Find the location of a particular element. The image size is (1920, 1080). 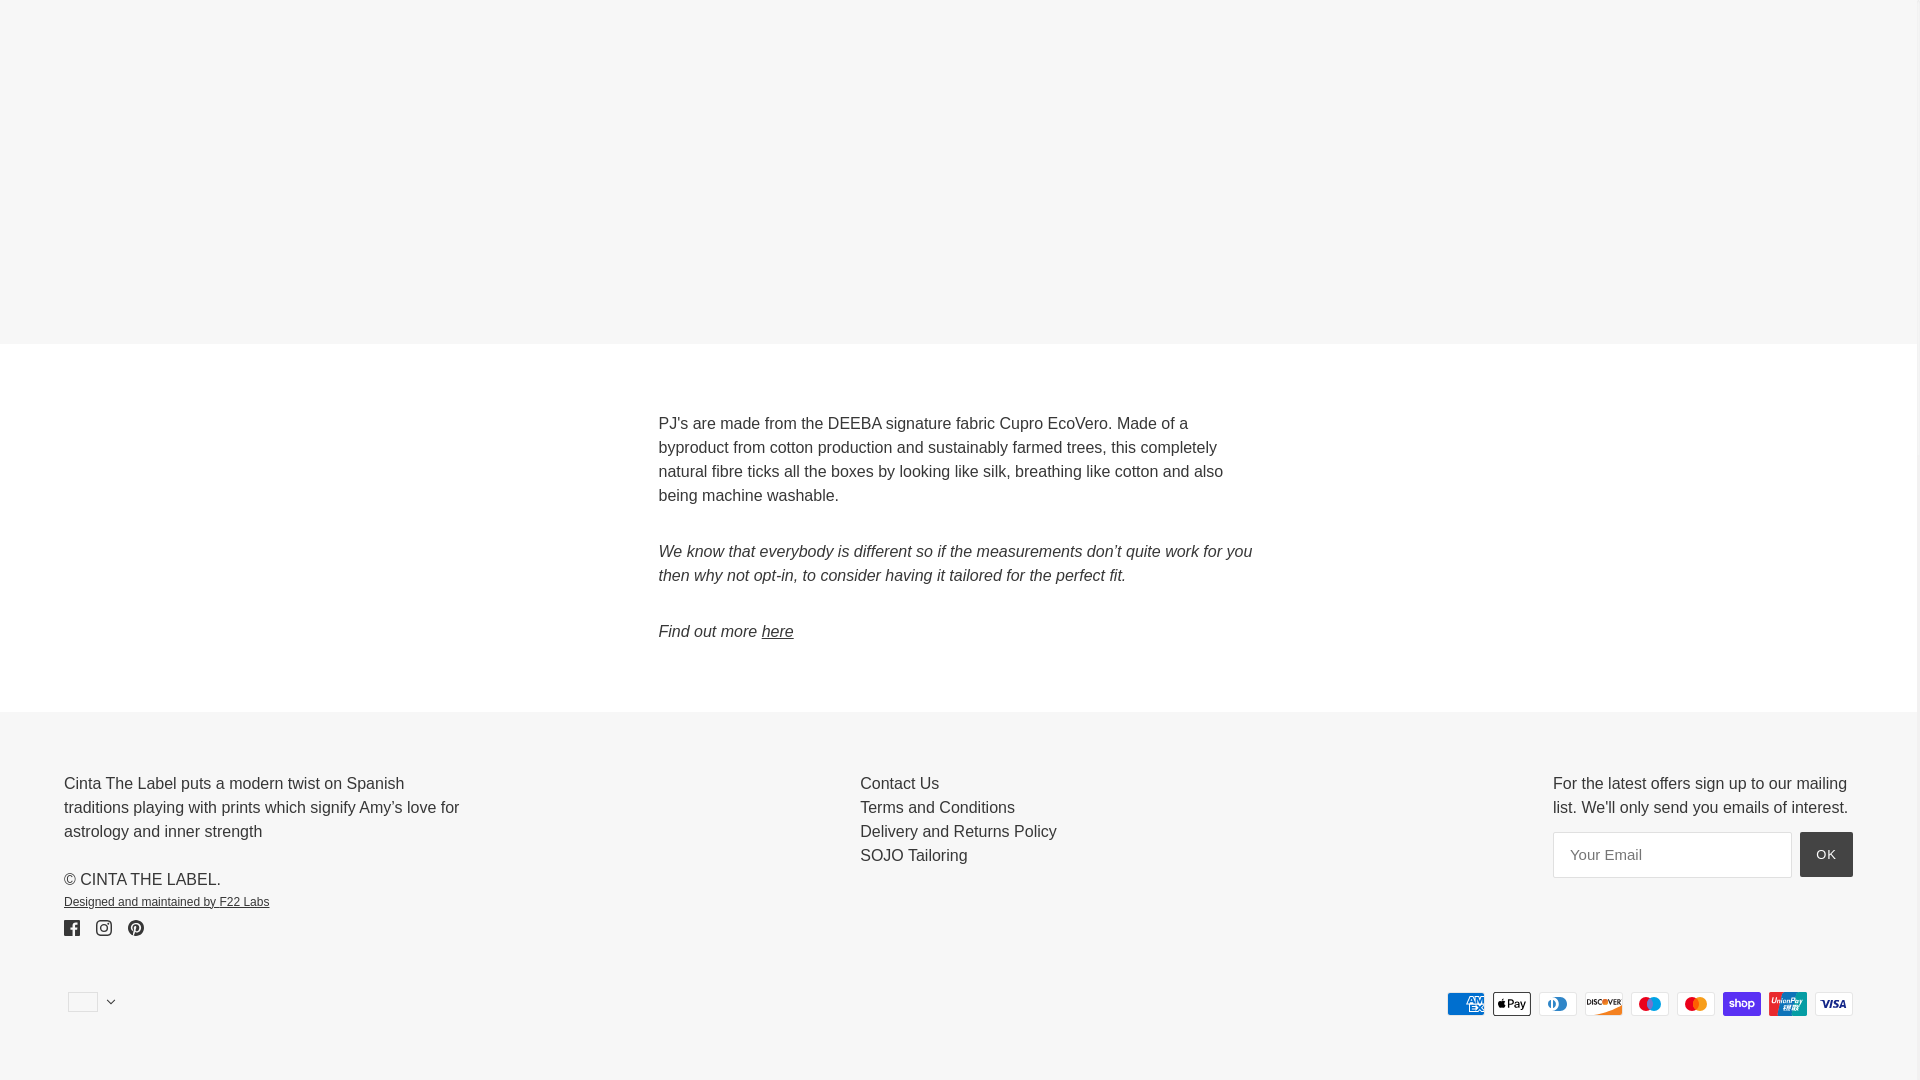

Discover is located at coordinates (1604, 1004).